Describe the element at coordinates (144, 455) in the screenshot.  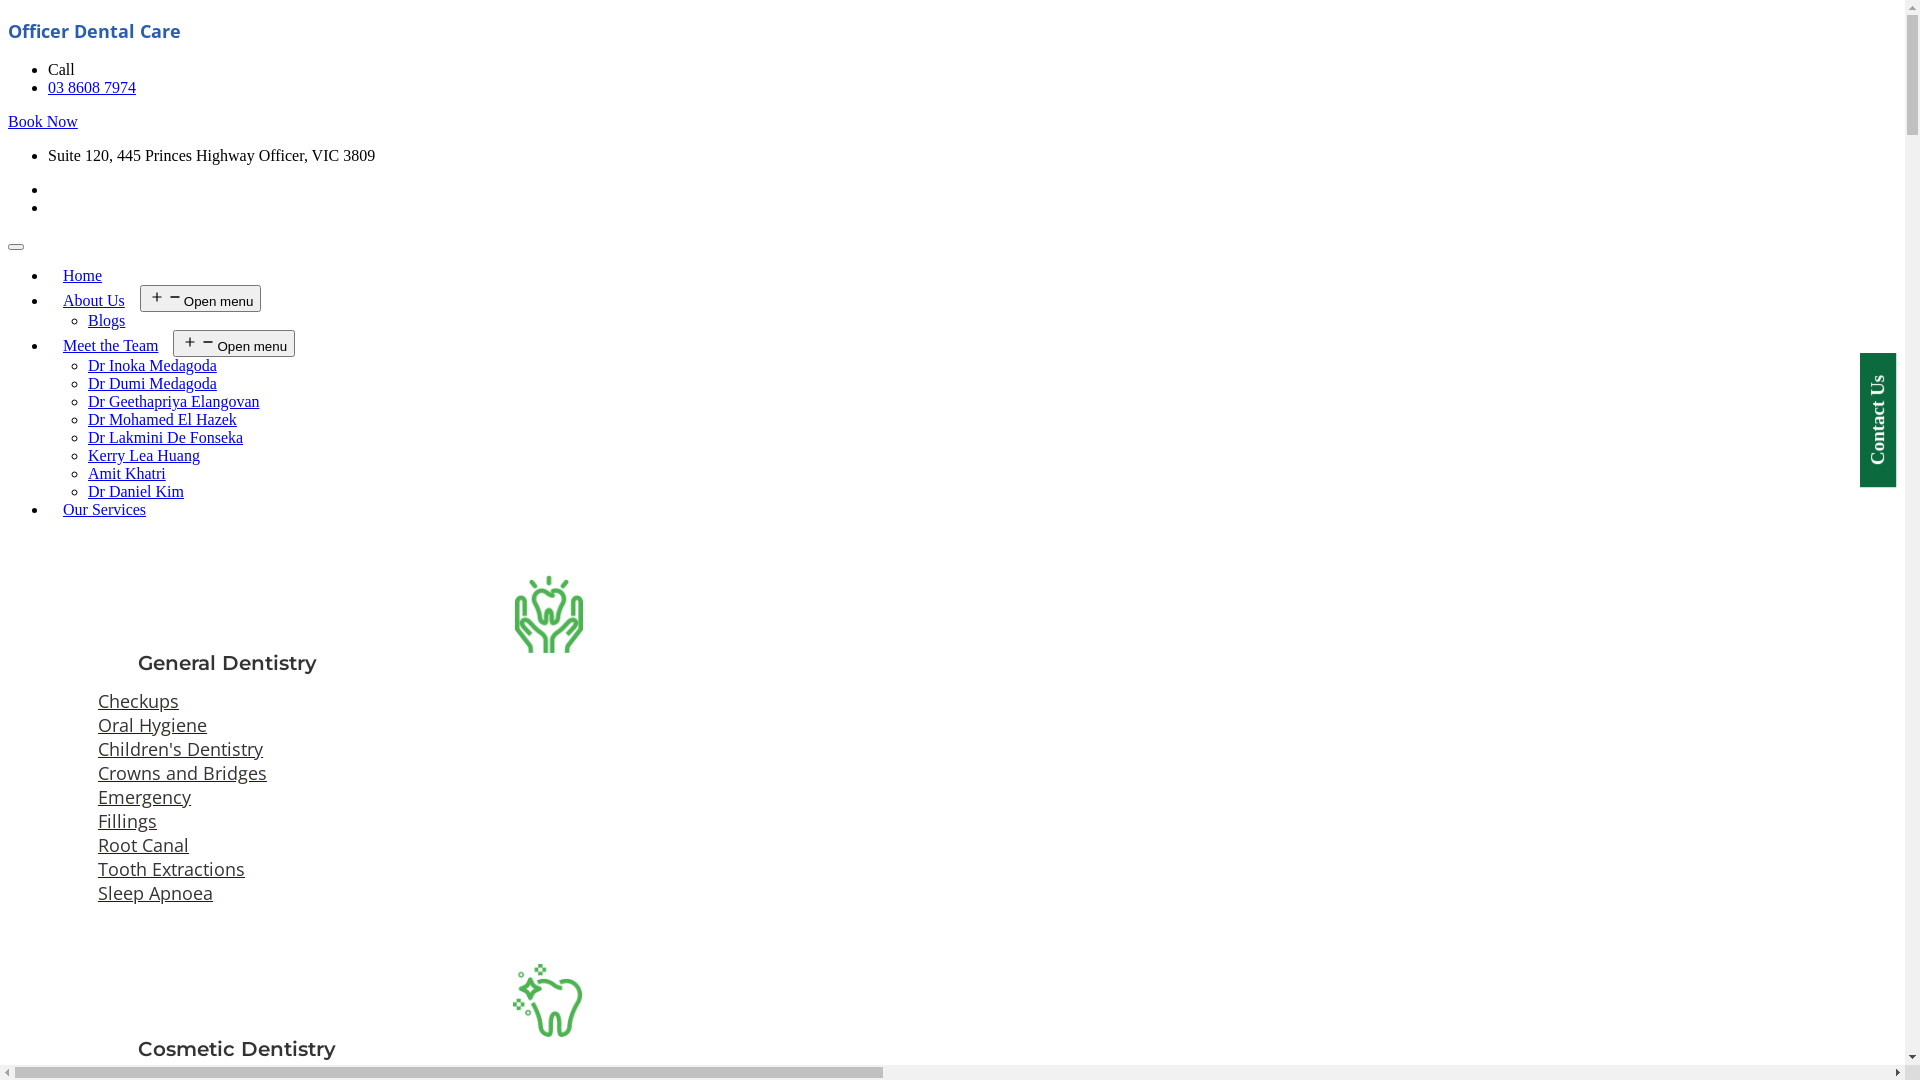
I see `Kerry Lea Huang` at that location.